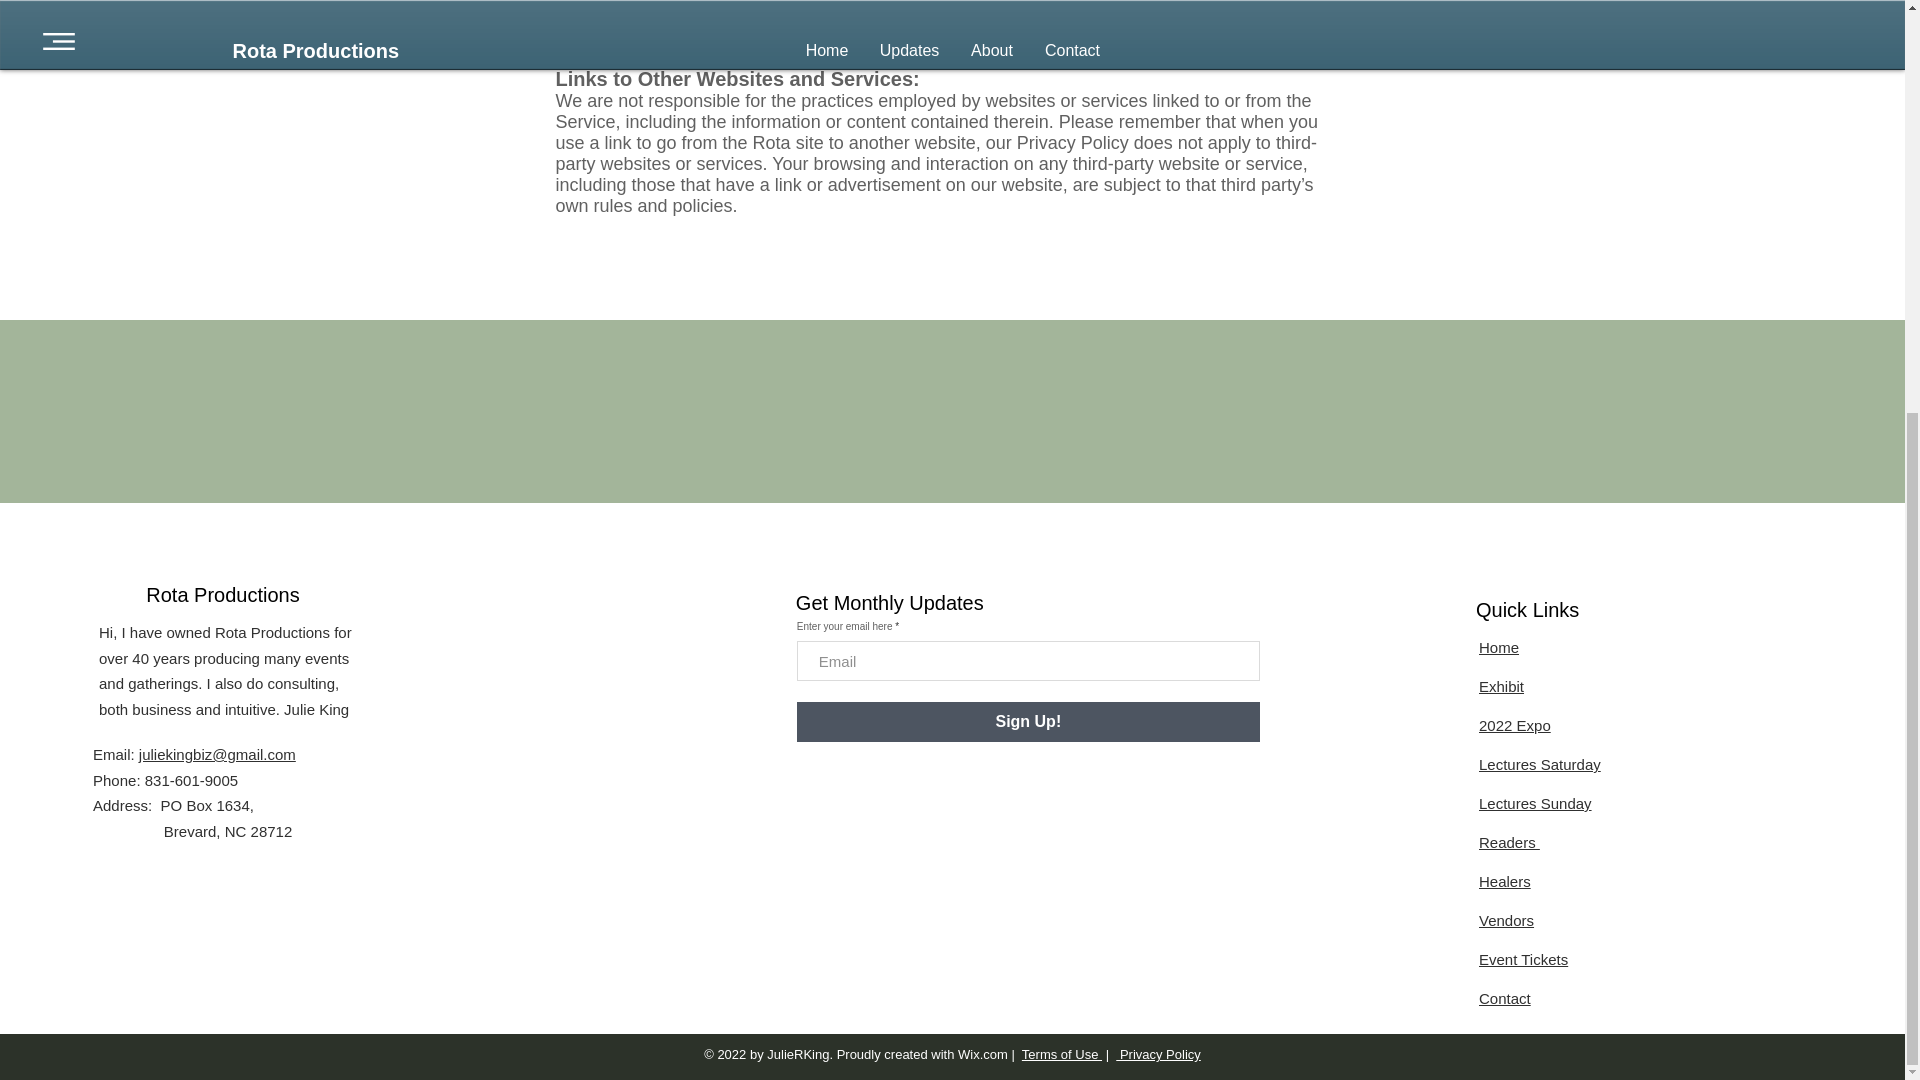 The height and width of the screenshot is (1080, 1920). What do you see at coordinates (983, 1054) in the screenshot?
I see `Wix.com` at bounding box center [983, 1054].